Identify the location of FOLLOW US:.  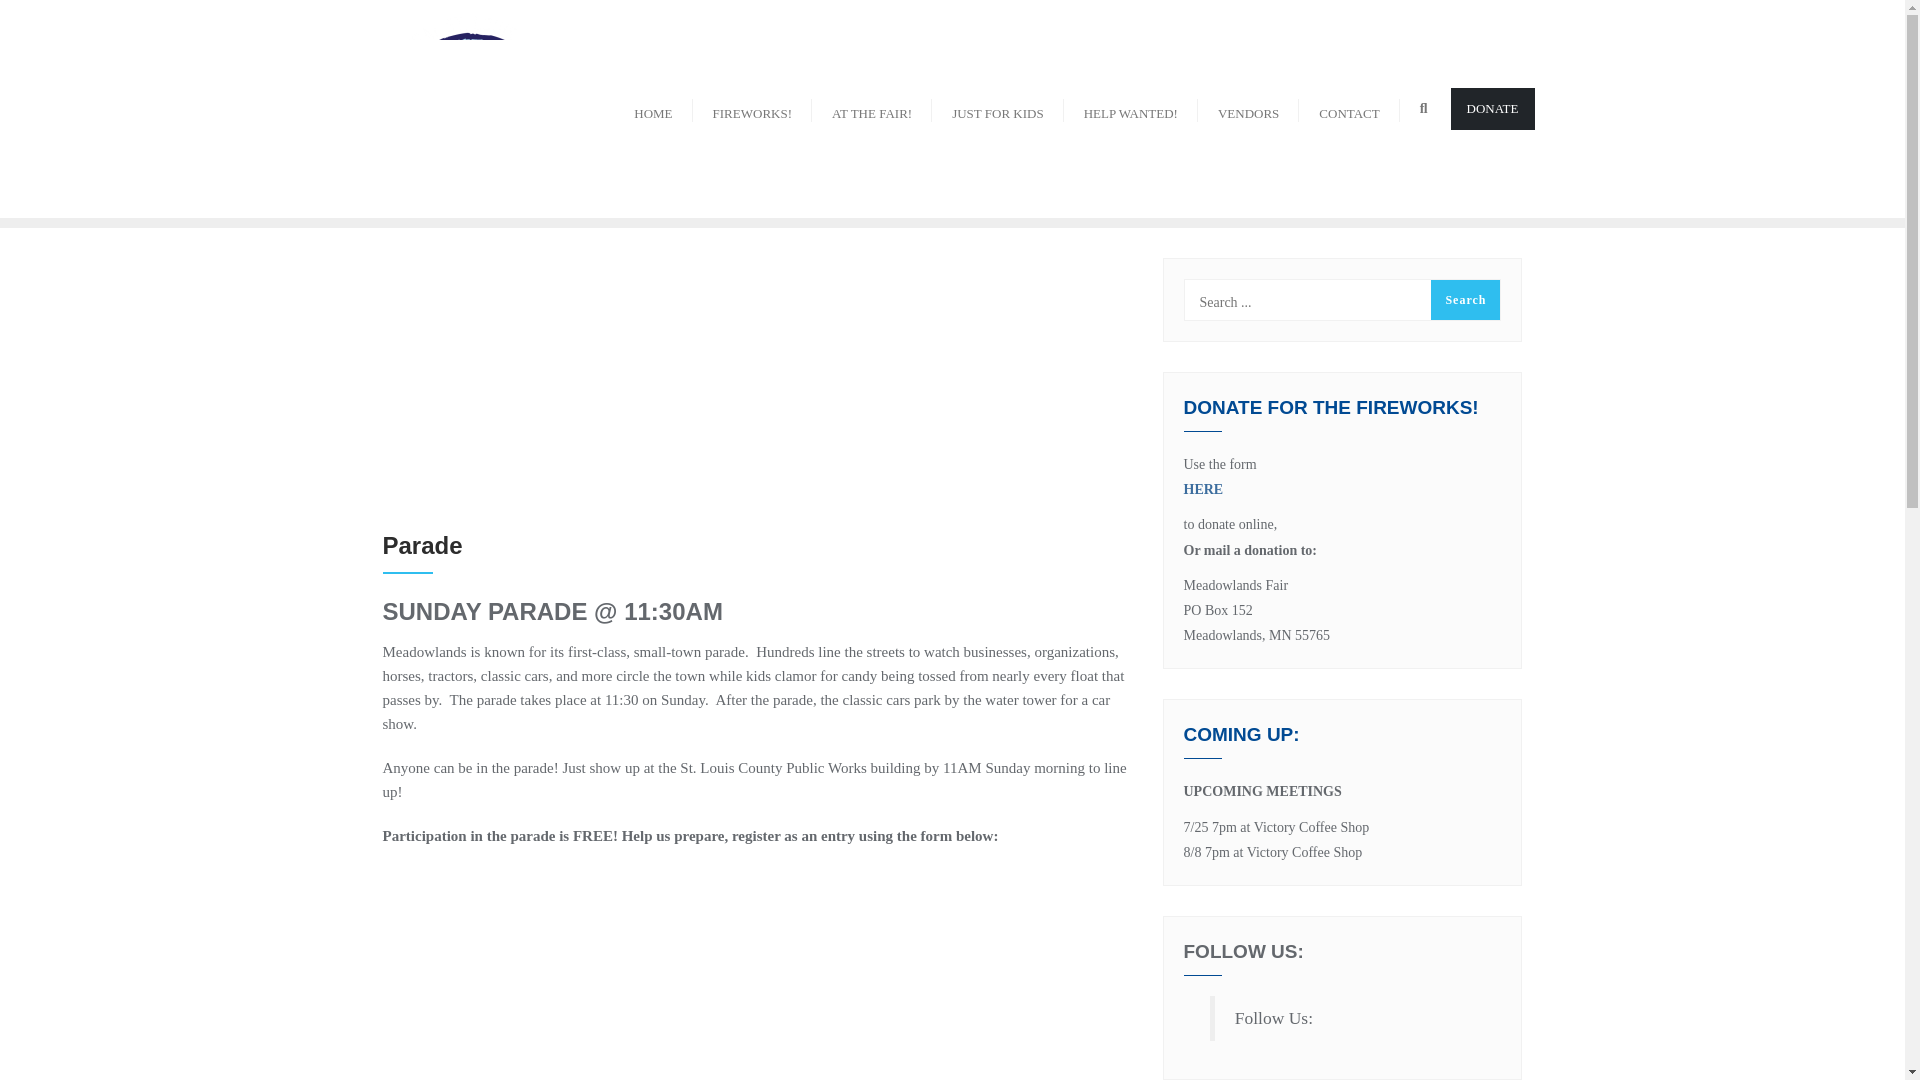
(1244, 951).